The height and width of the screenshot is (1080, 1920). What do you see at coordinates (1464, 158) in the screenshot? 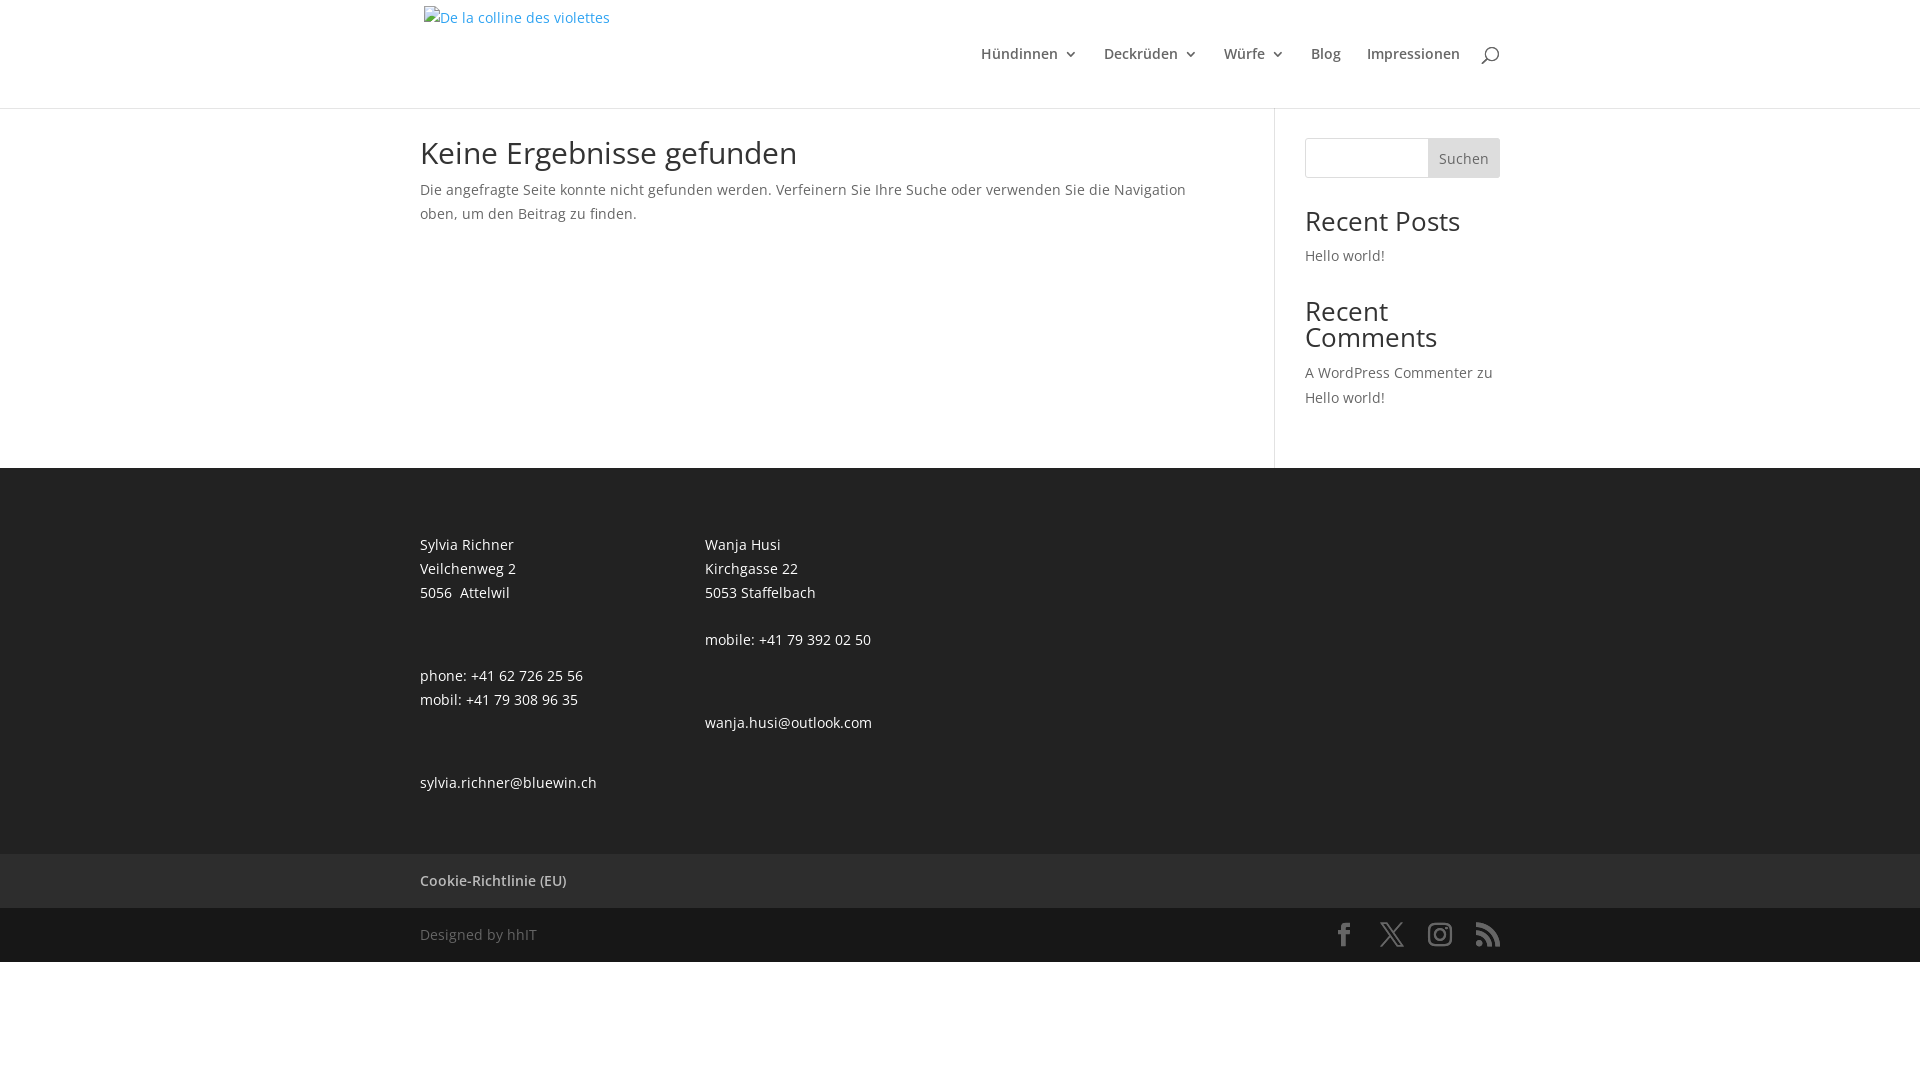
I see `Suchen` at bounding box center [1464, 158].